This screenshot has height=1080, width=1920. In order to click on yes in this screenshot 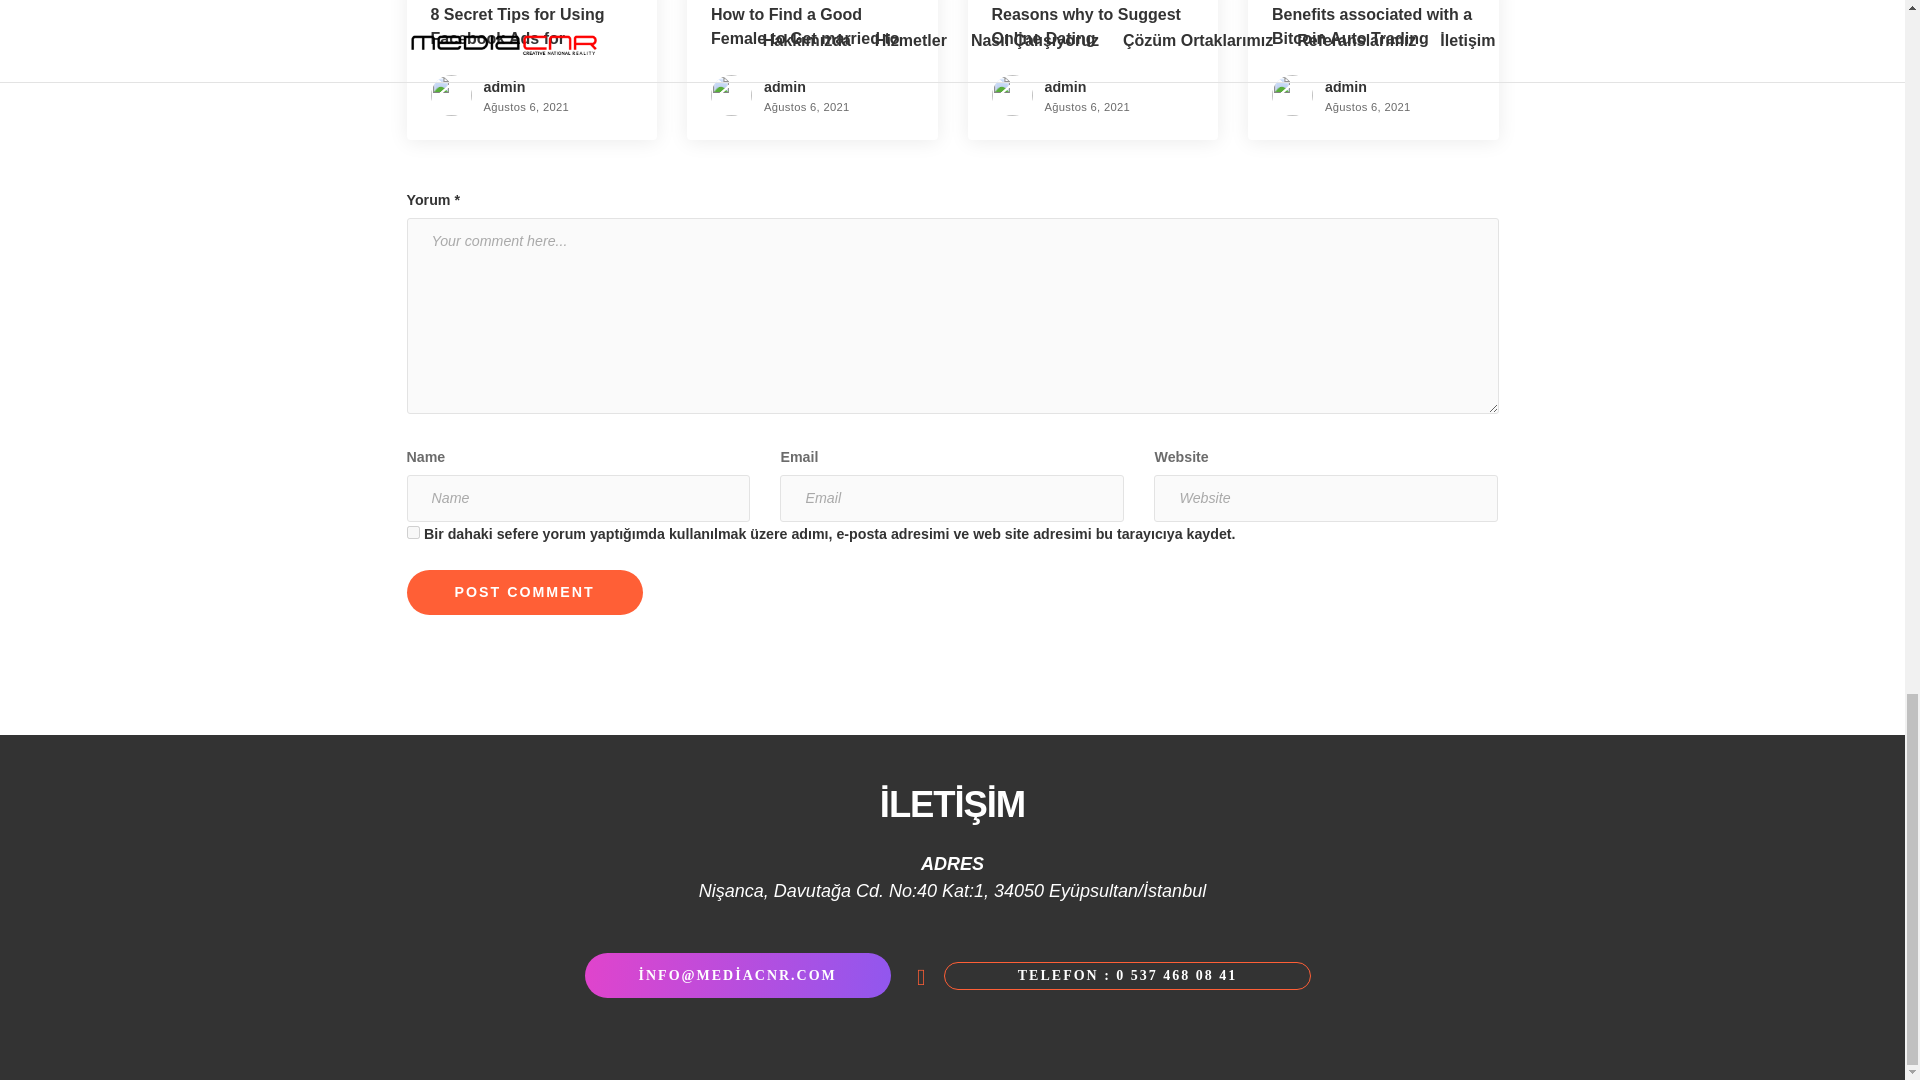, I will do `click(412, 532)`.